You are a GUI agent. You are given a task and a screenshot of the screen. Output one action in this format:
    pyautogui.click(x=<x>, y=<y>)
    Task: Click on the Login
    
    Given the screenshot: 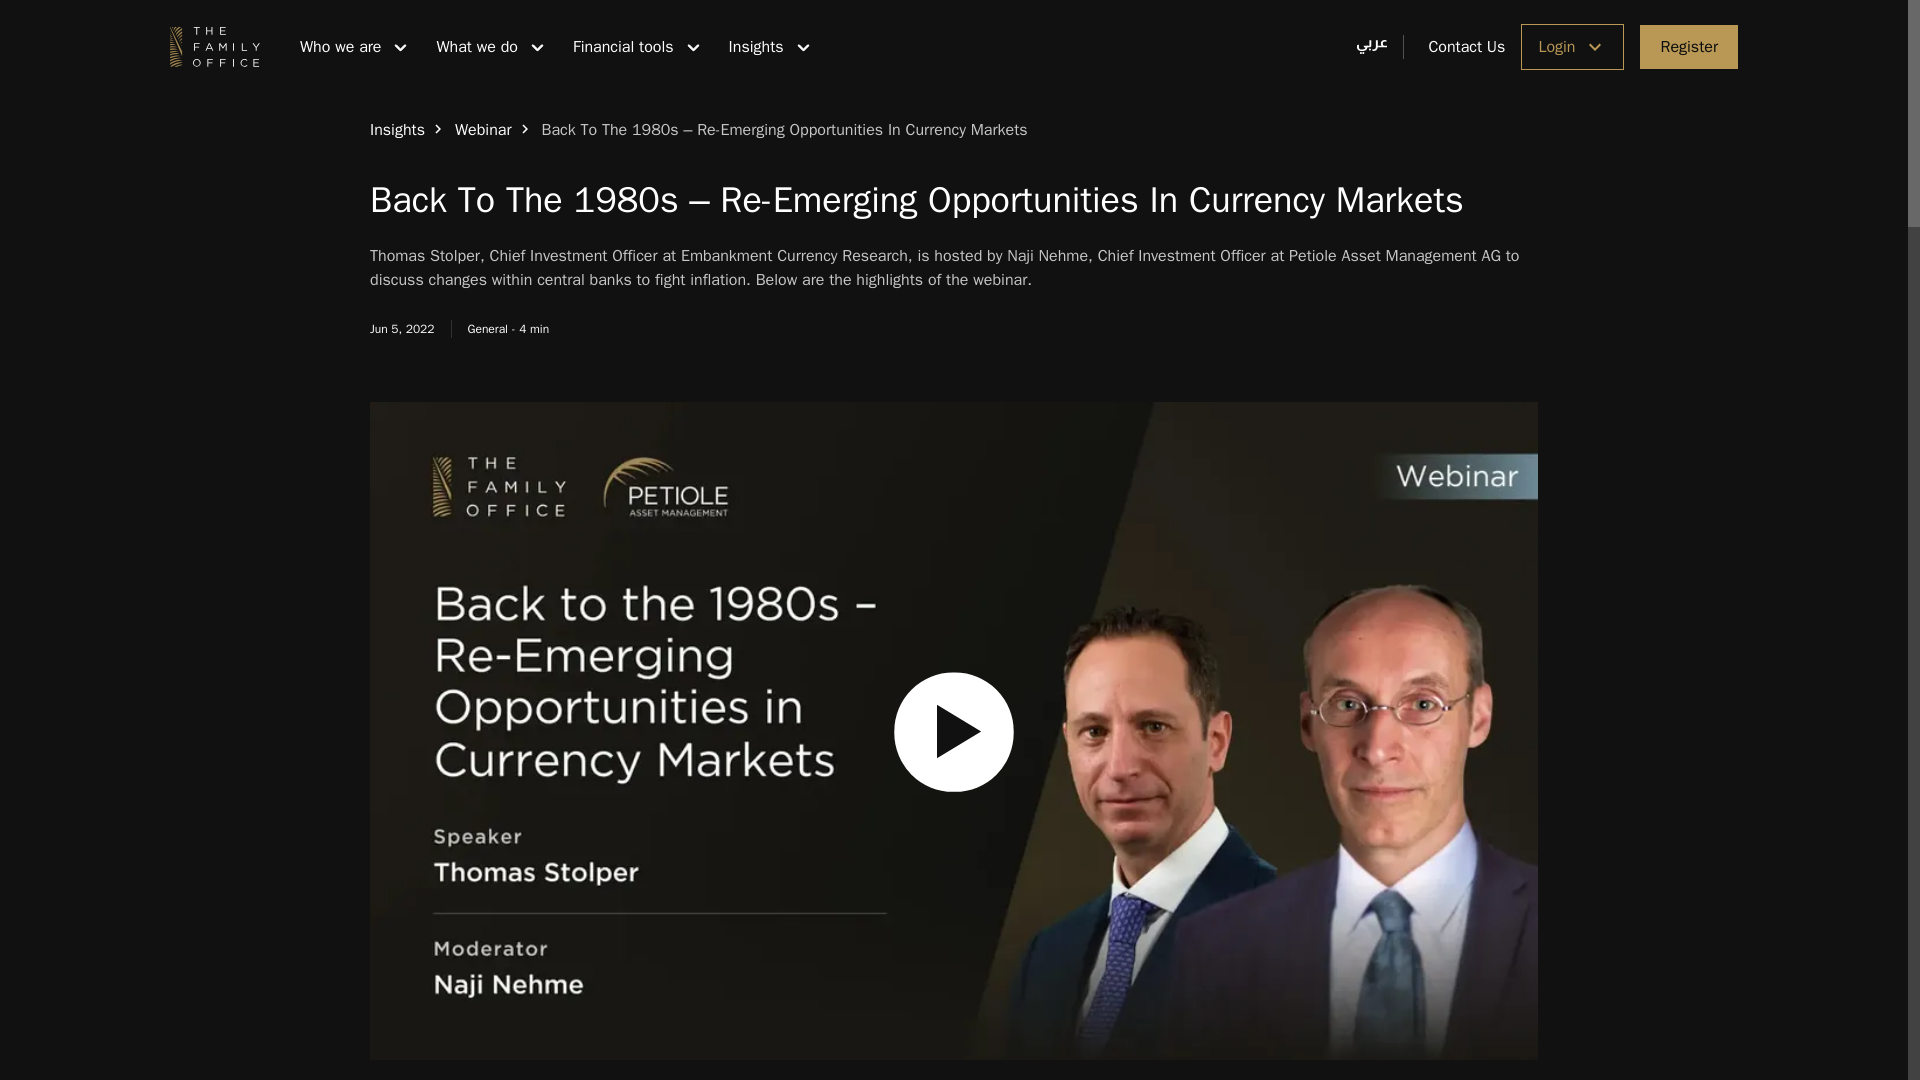 What is the action you would take?
    pyautogui.click(x=1572, y=46)
    